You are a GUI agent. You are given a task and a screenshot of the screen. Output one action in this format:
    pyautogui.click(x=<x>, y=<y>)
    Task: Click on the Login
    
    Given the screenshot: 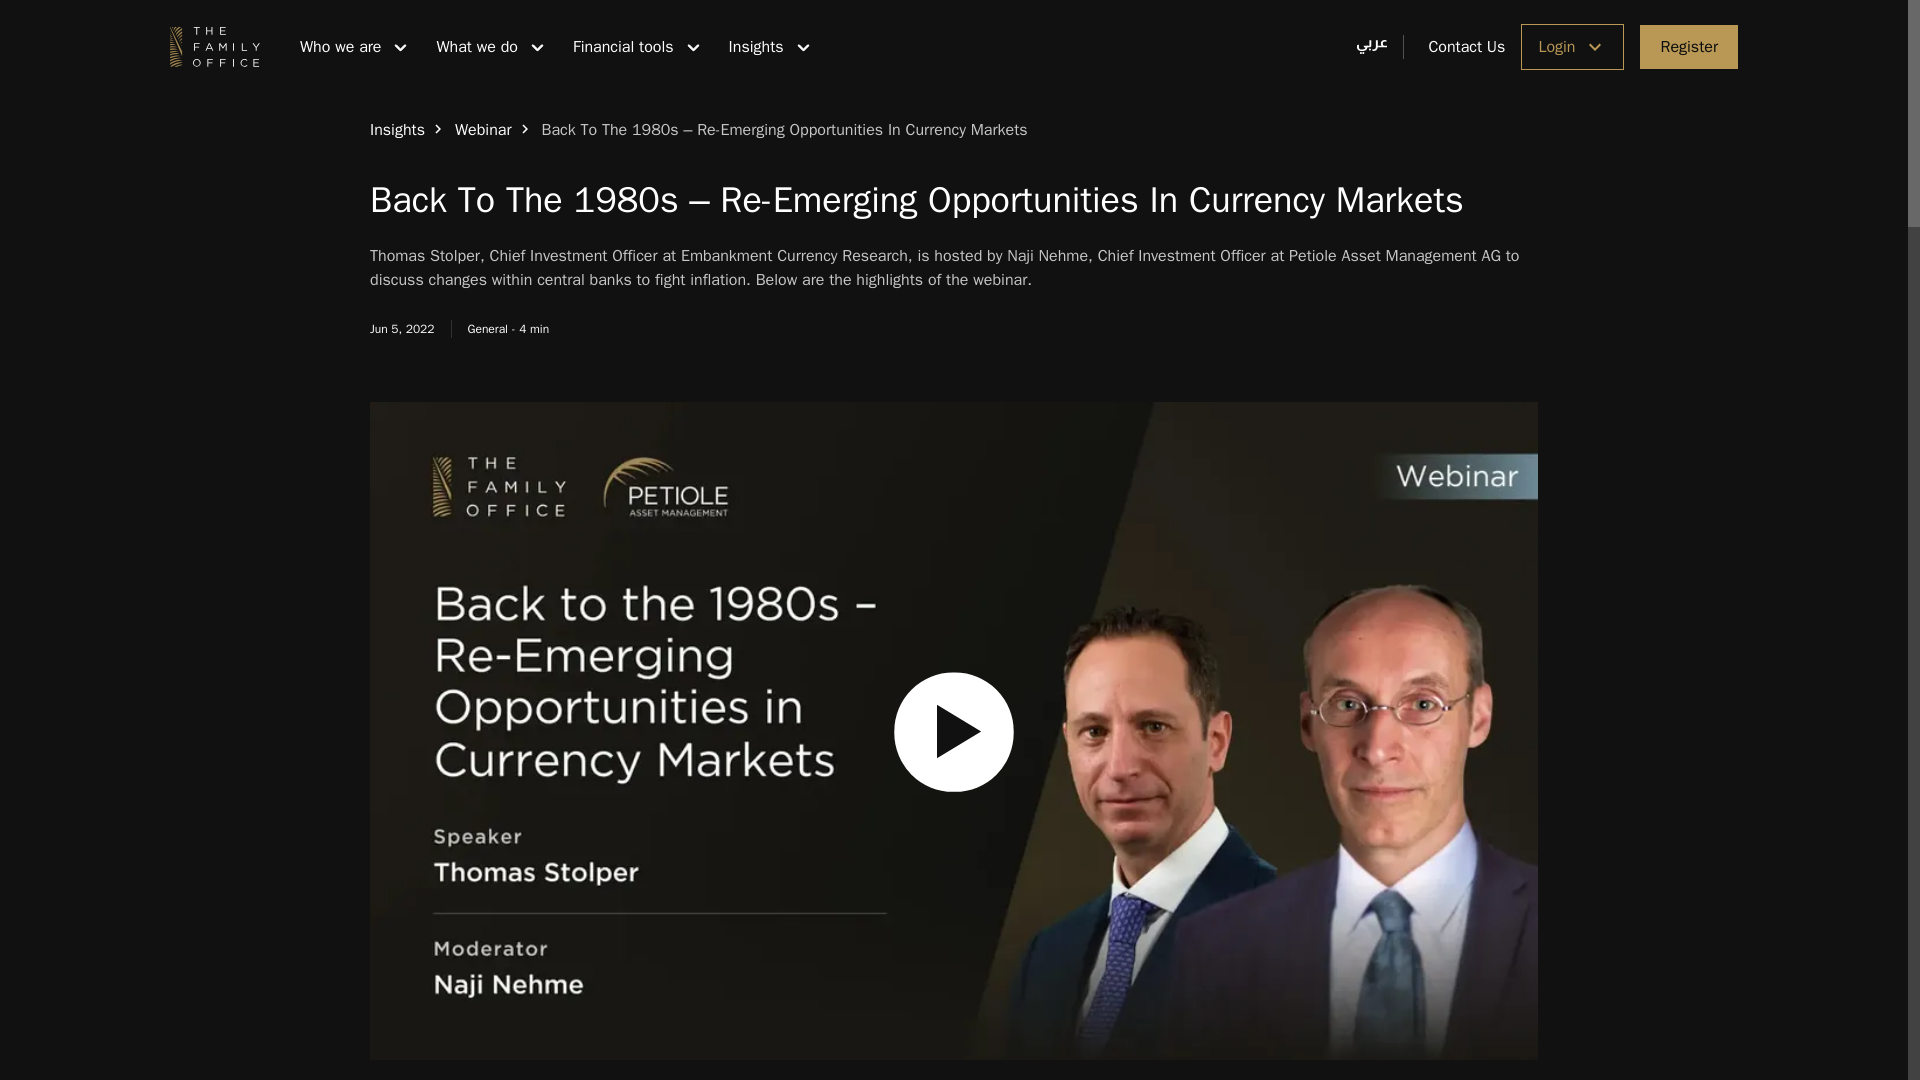 What is the action you would take?
    pyautogui.click(x=1572, y=46)
    